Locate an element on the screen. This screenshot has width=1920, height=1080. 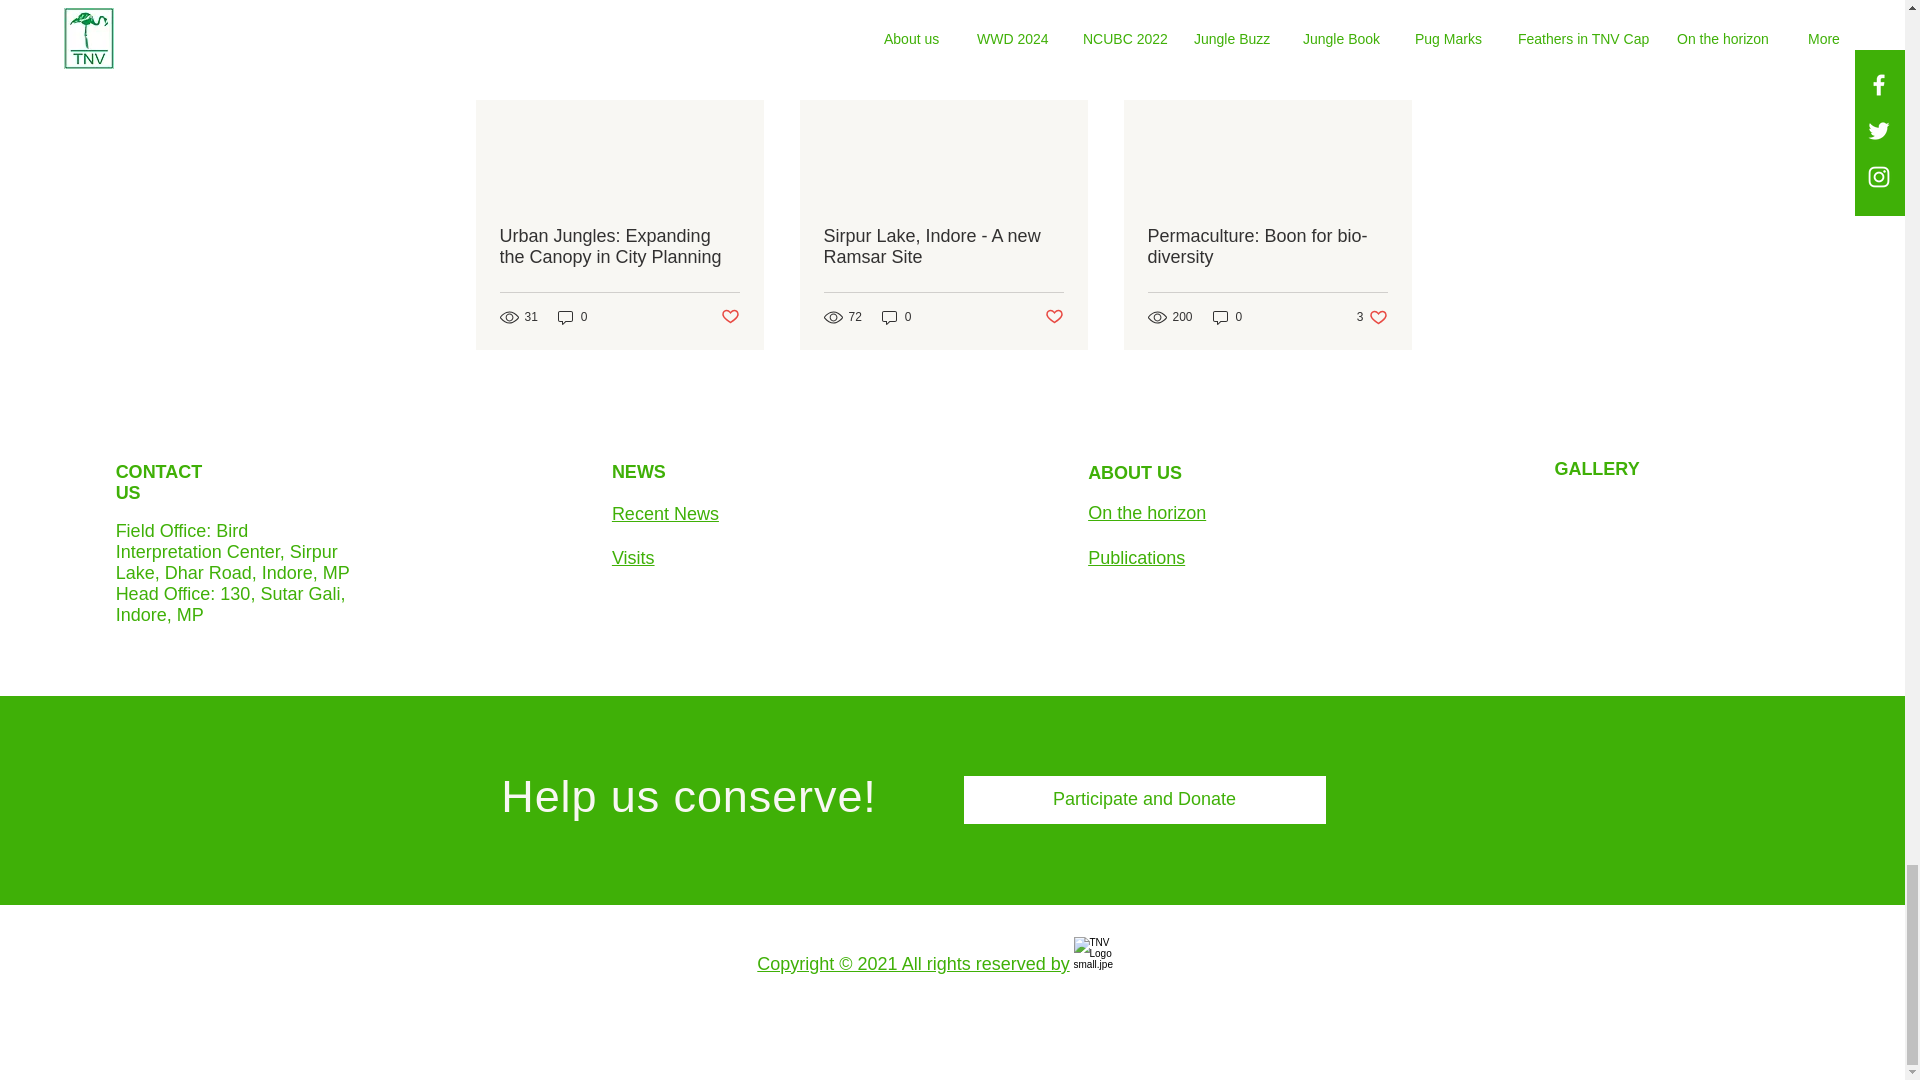
Sirpur Lake, Indore - A new Ramsar Site is located at coordinates (943, 246).